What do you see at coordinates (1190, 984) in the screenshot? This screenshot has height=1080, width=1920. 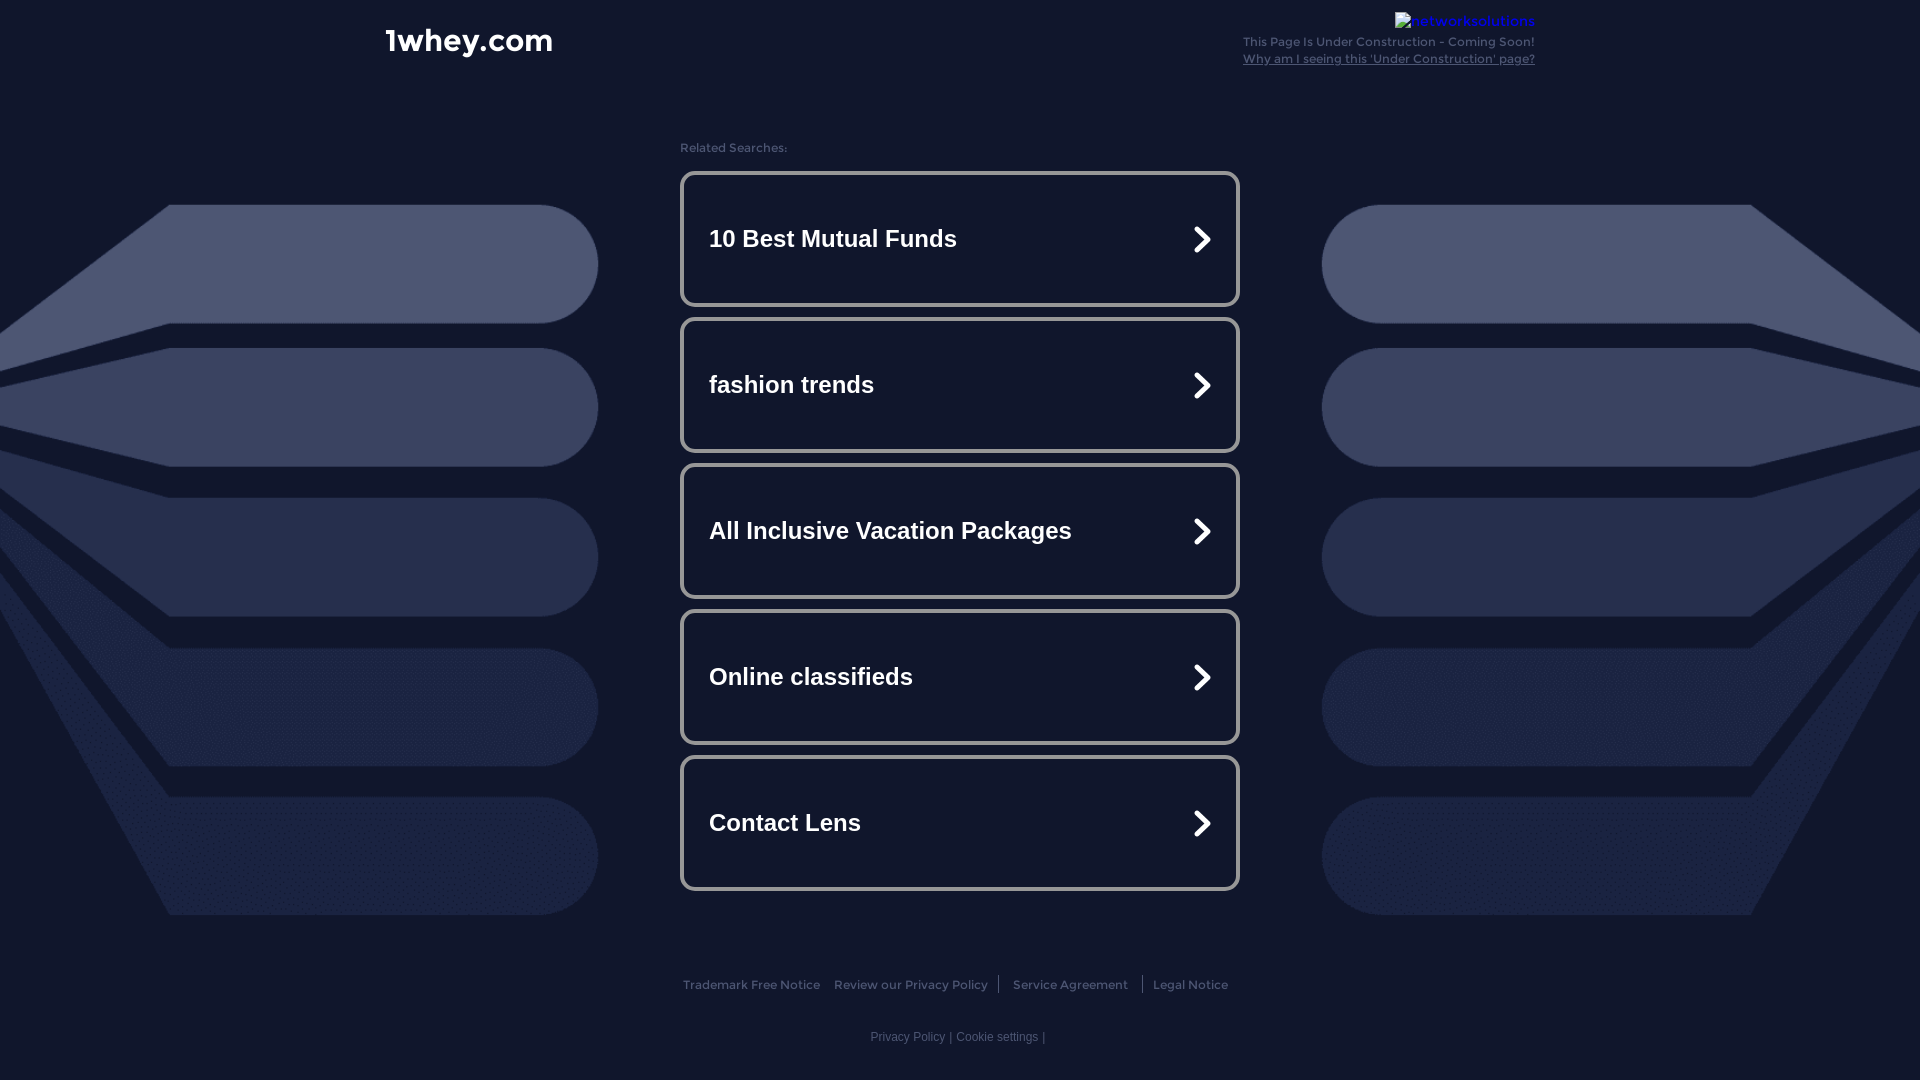 I see `Legal Notice` at bounding box center [1190, 984].